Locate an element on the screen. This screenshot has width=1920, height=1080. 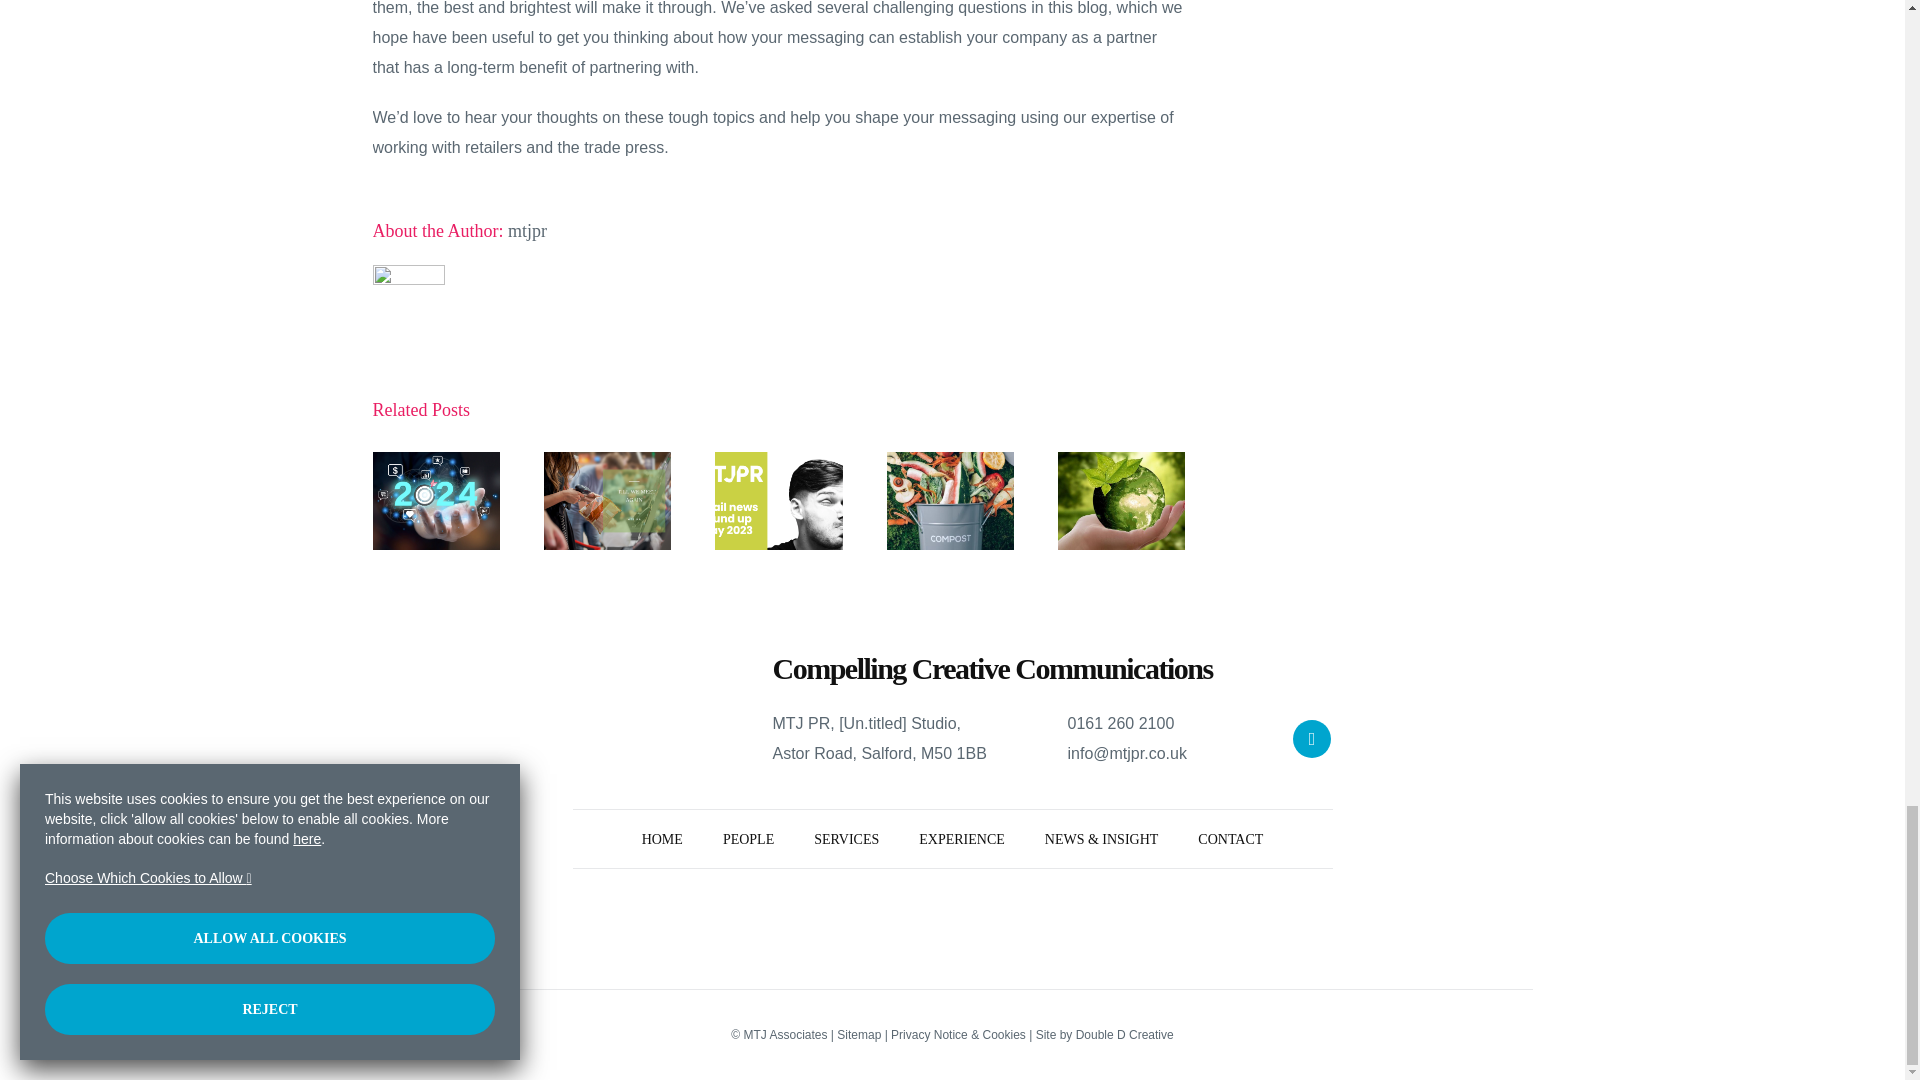
MTJ Associates is located at coordinates (662, 838).